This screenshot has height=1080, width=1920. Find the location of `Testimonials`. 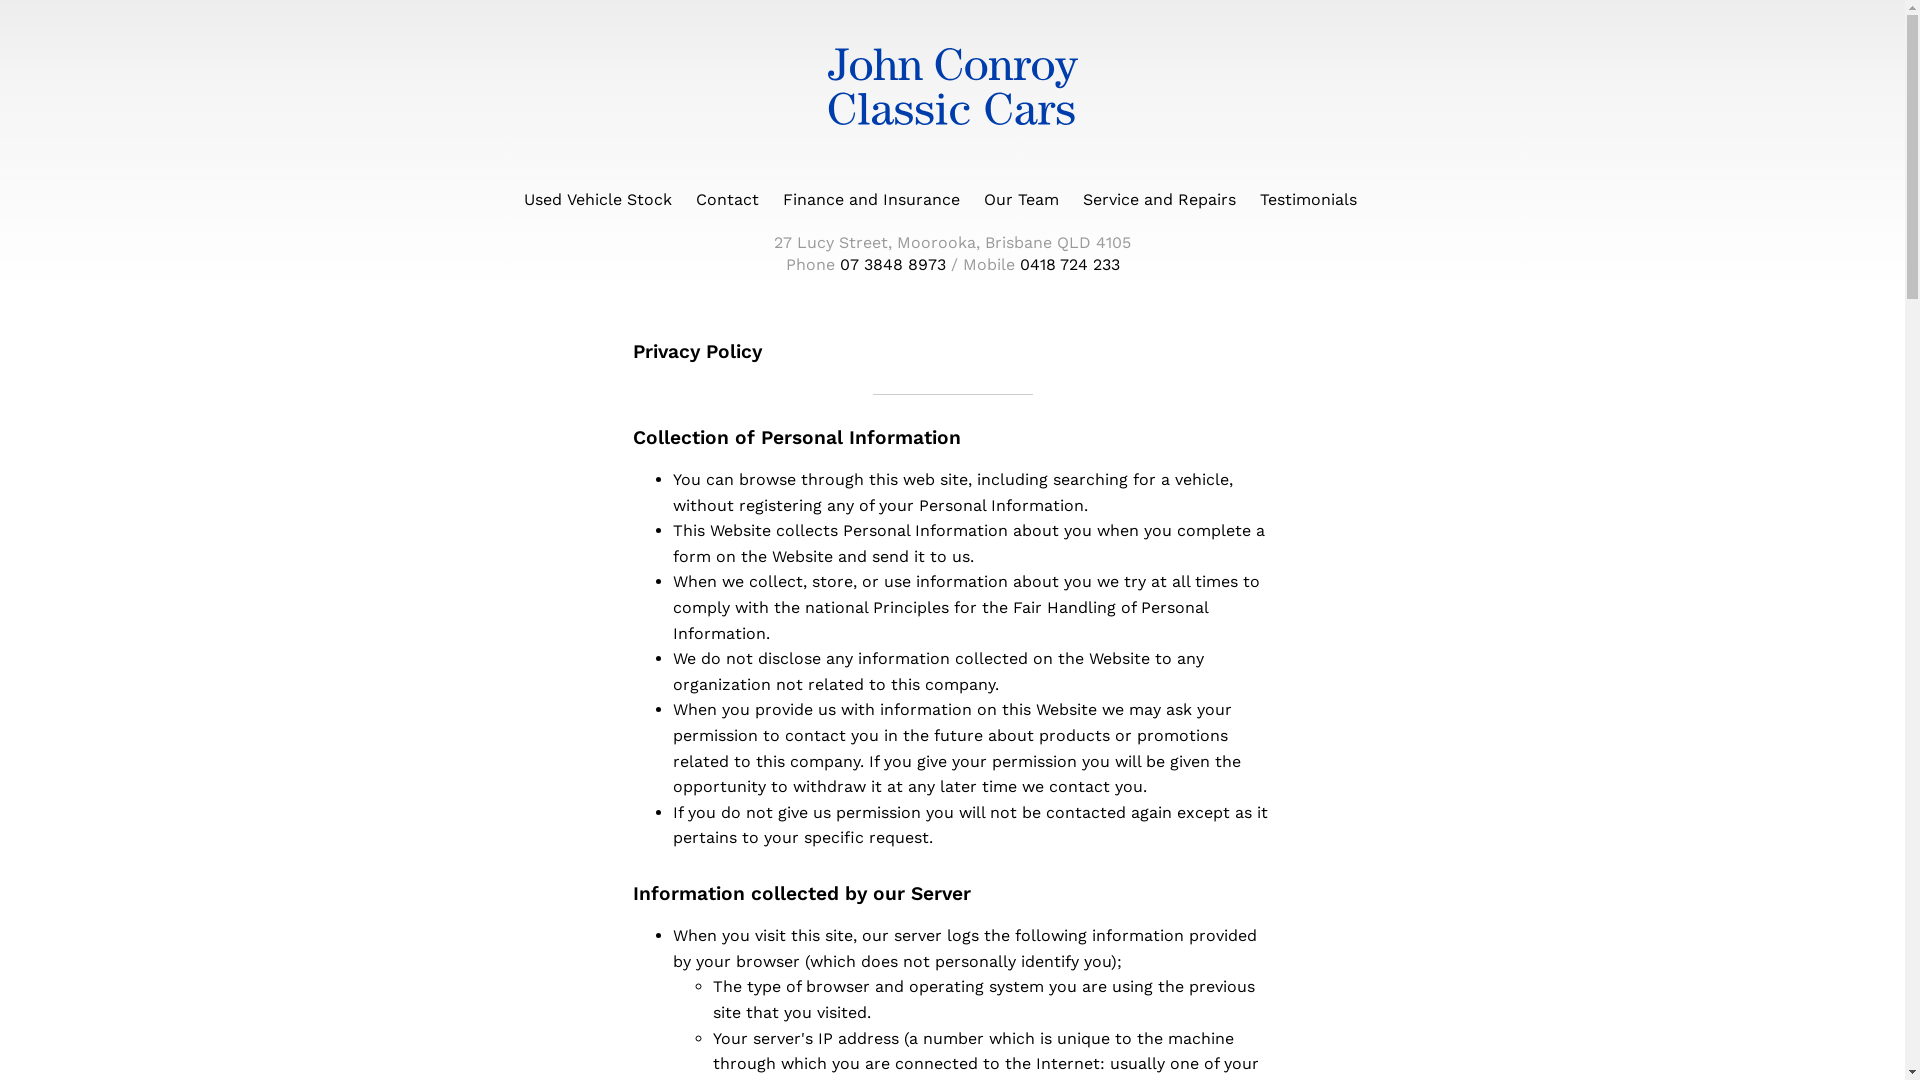

Testimonials is located at coordinates (1308, 200).